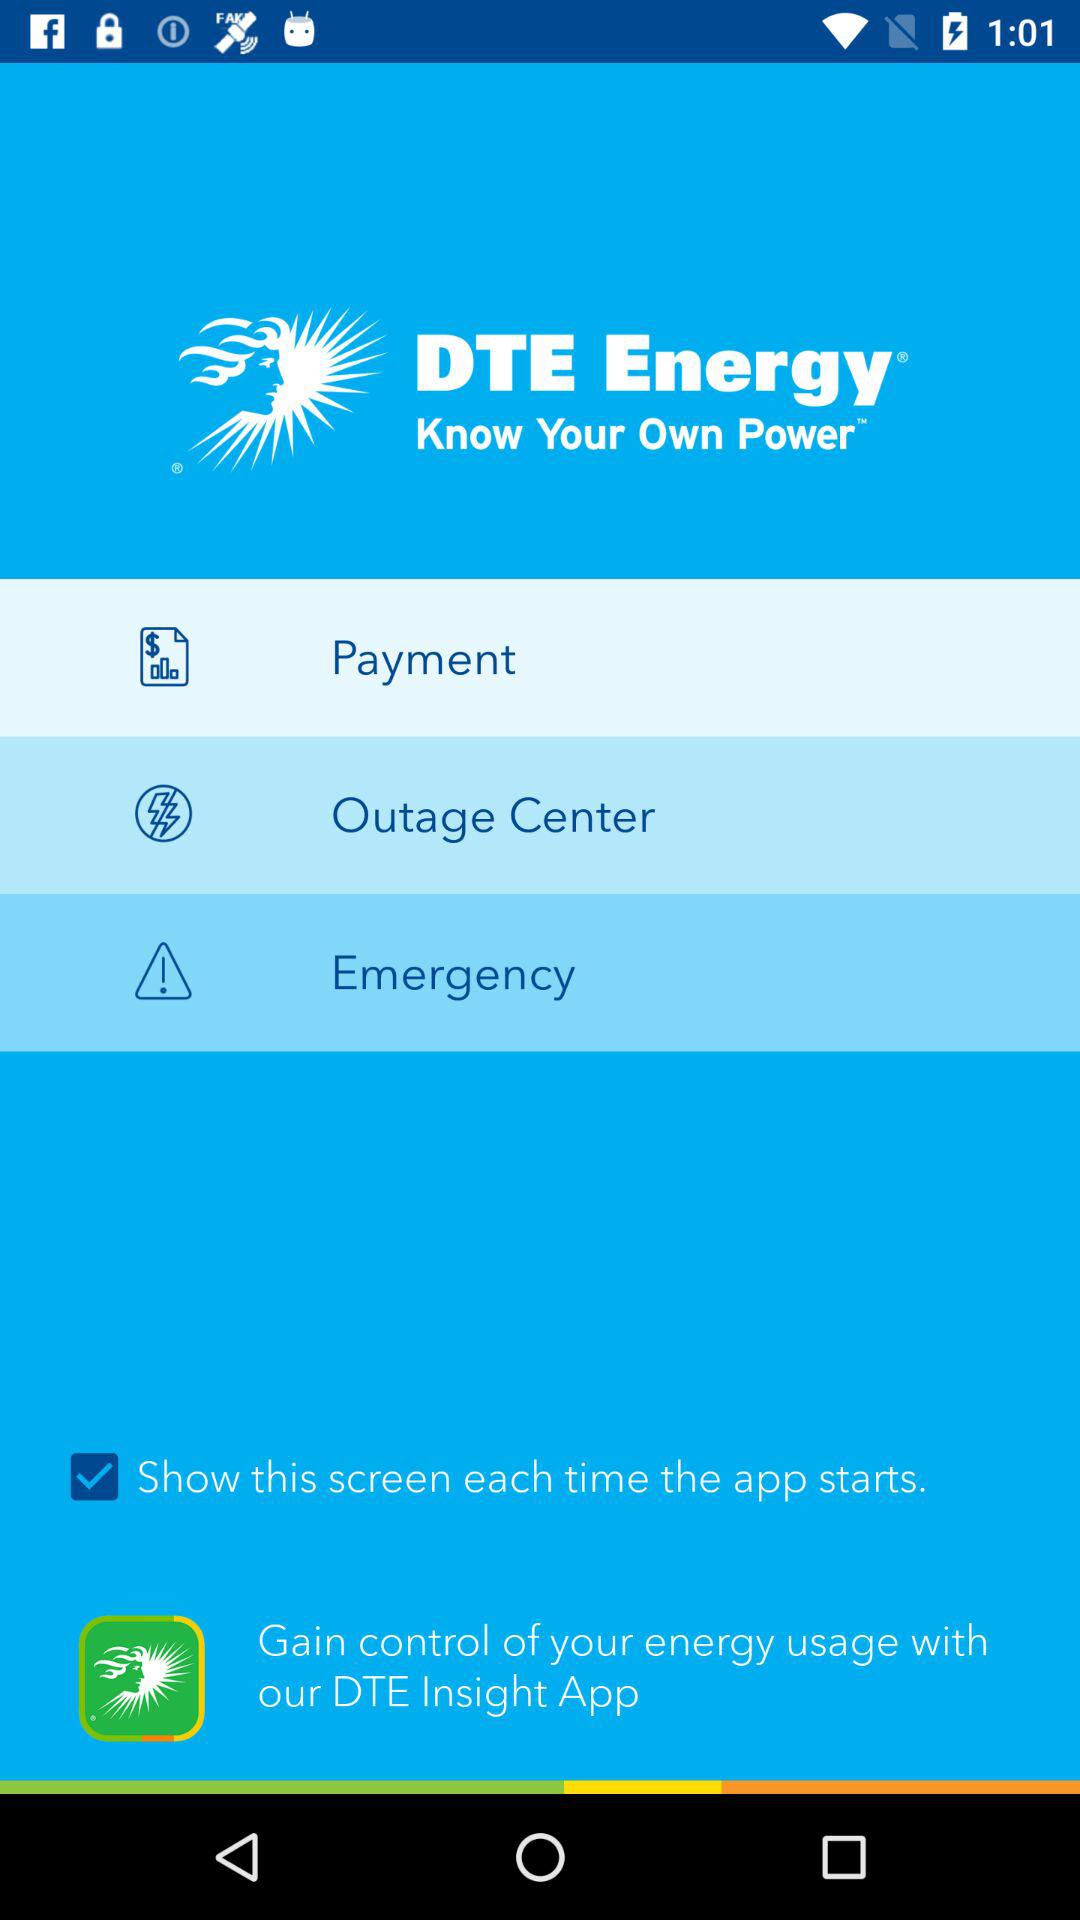  What do you see at coordinates (540, 1476) in the screenshot?
I see `jump to show this screen icon` at bounding box center [540, 1476].